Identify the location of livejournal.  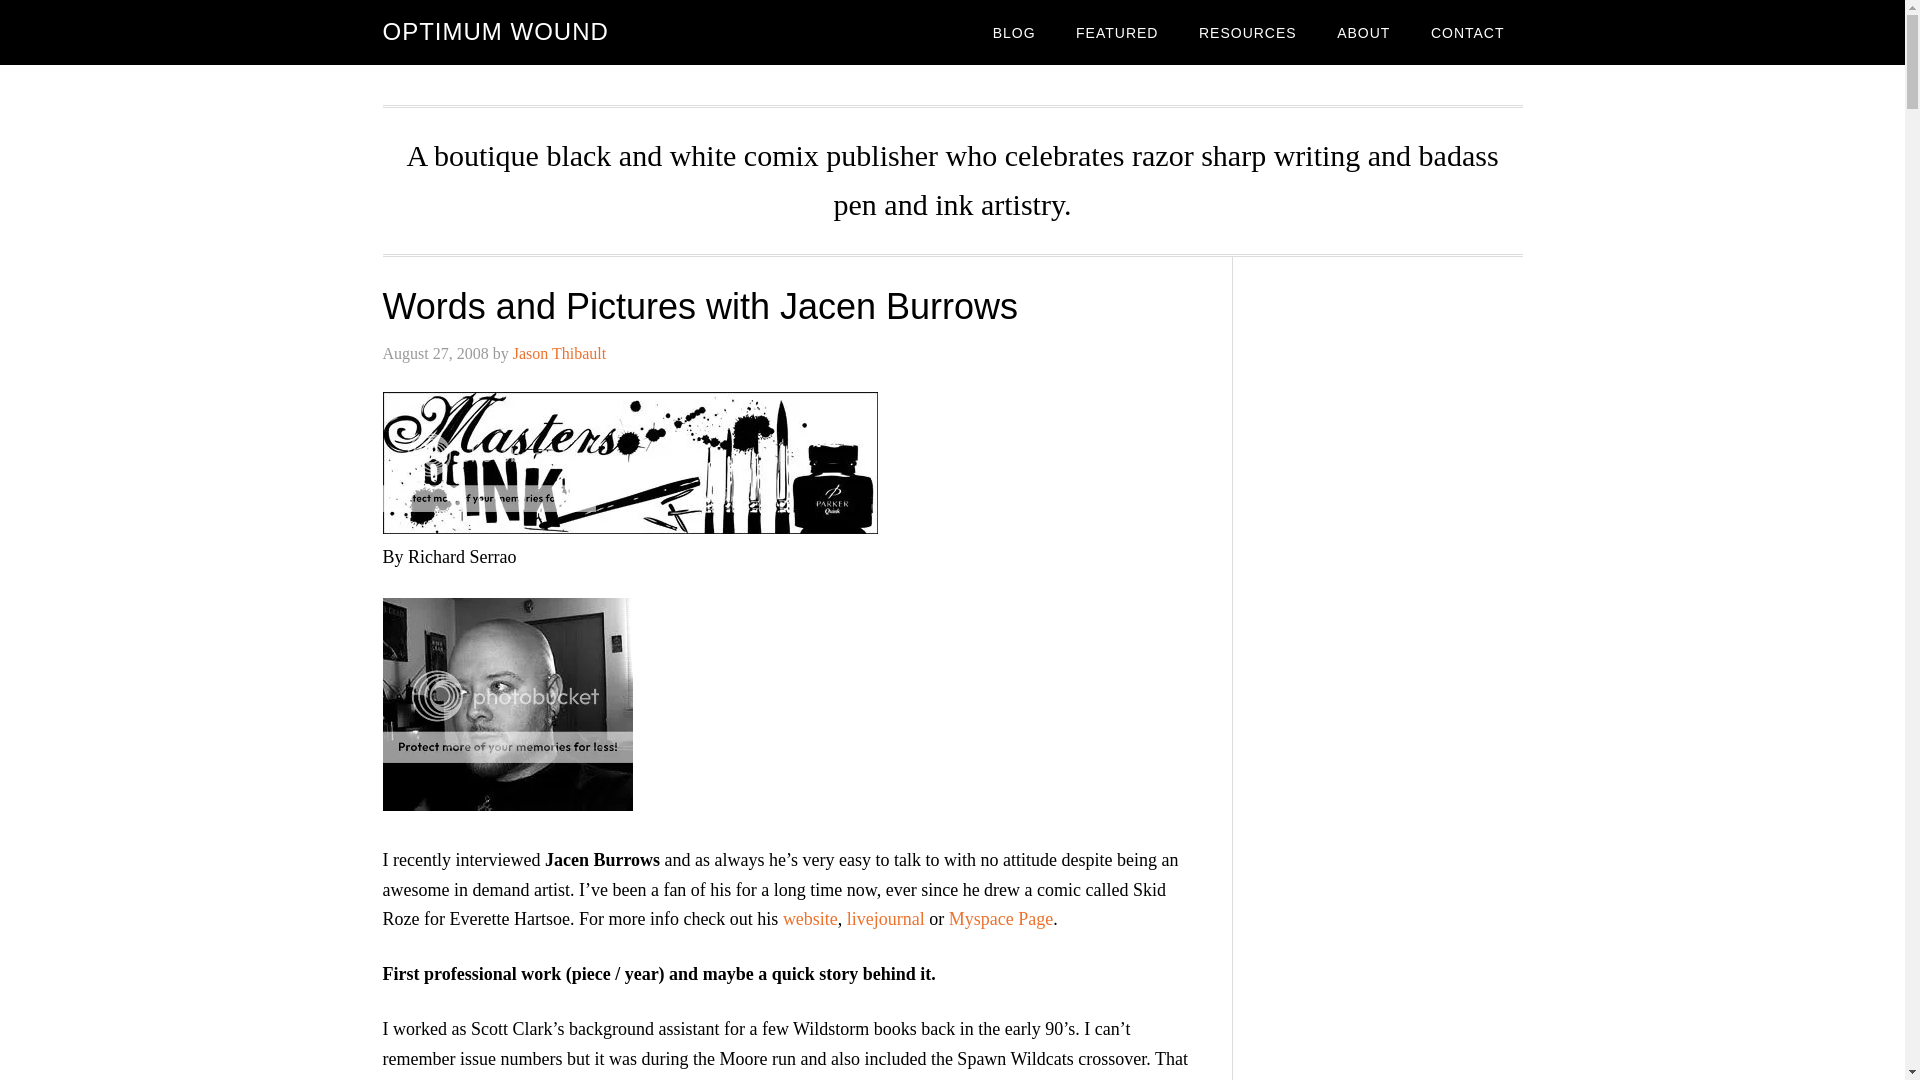
(886, 918).